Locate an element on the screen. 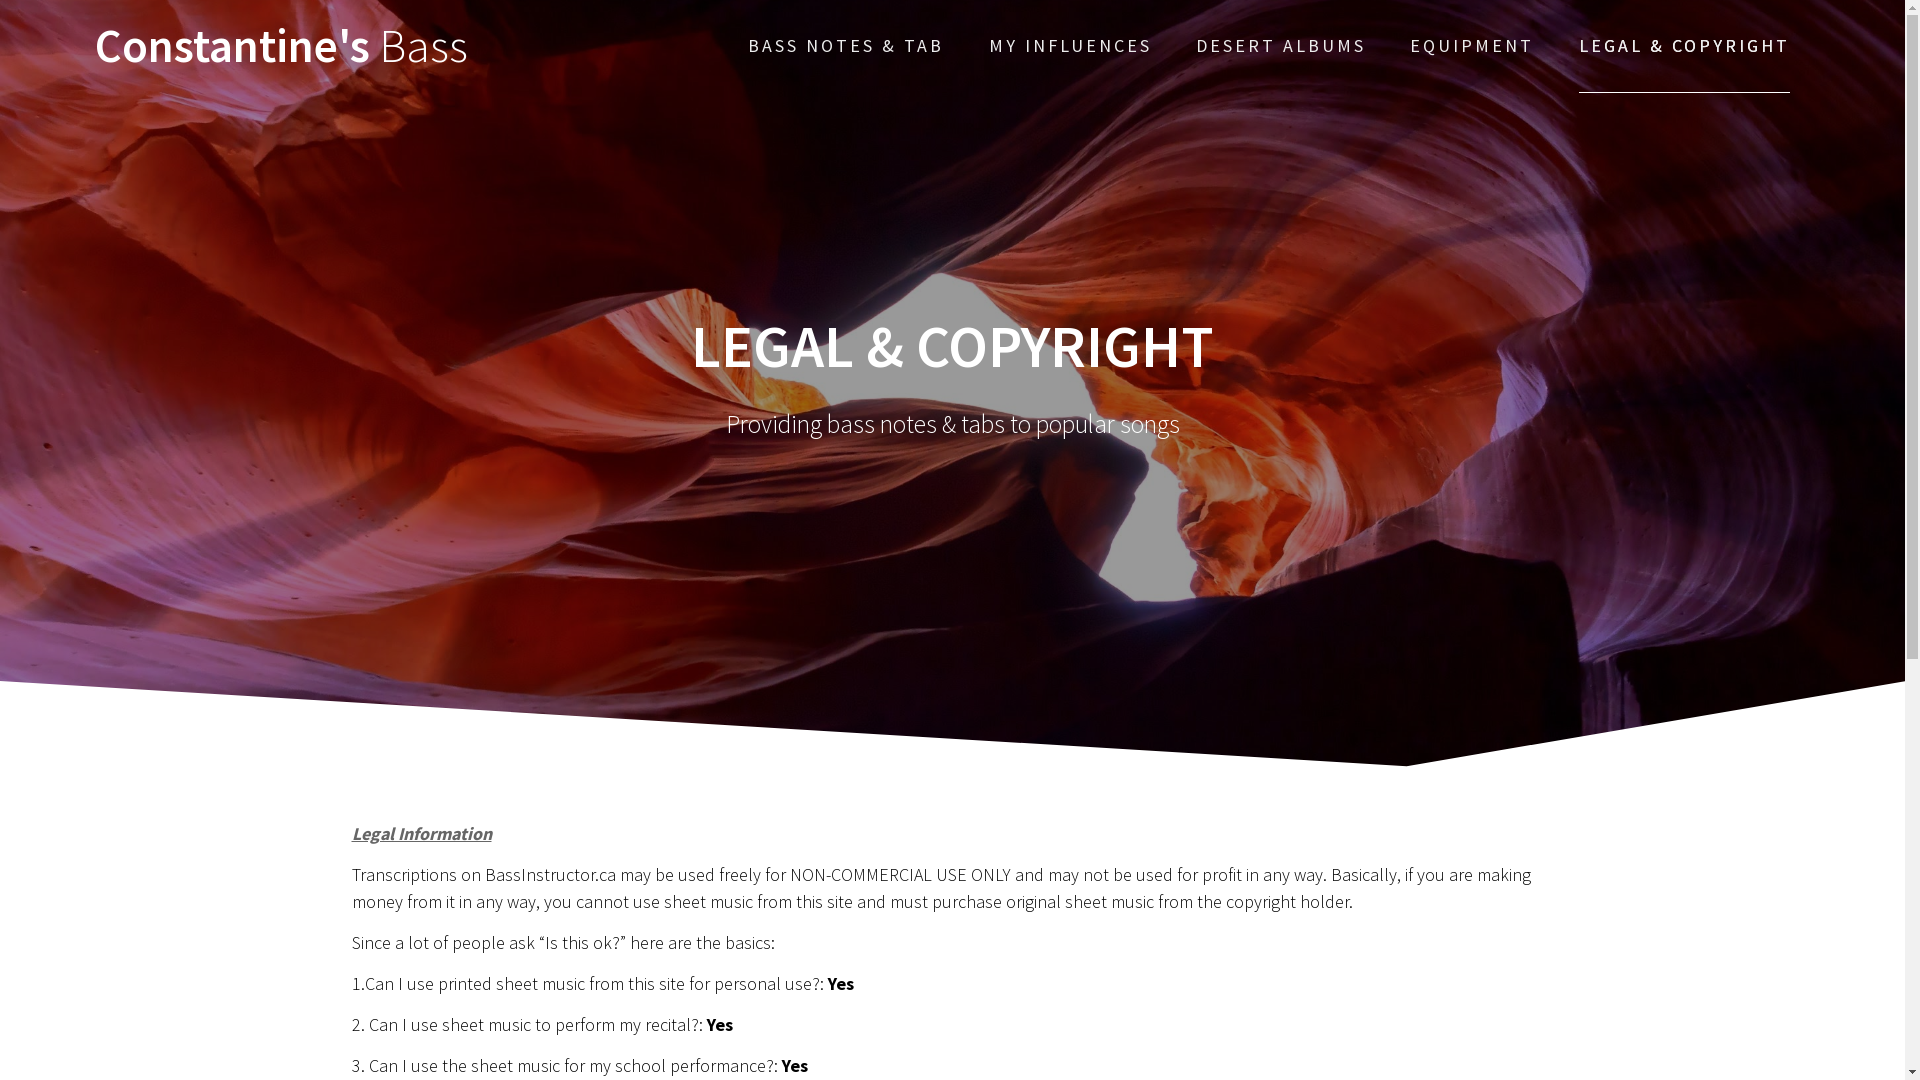 The image size is (1920, 1080). EQUIPMENT is located at coordinates (1472, 46).